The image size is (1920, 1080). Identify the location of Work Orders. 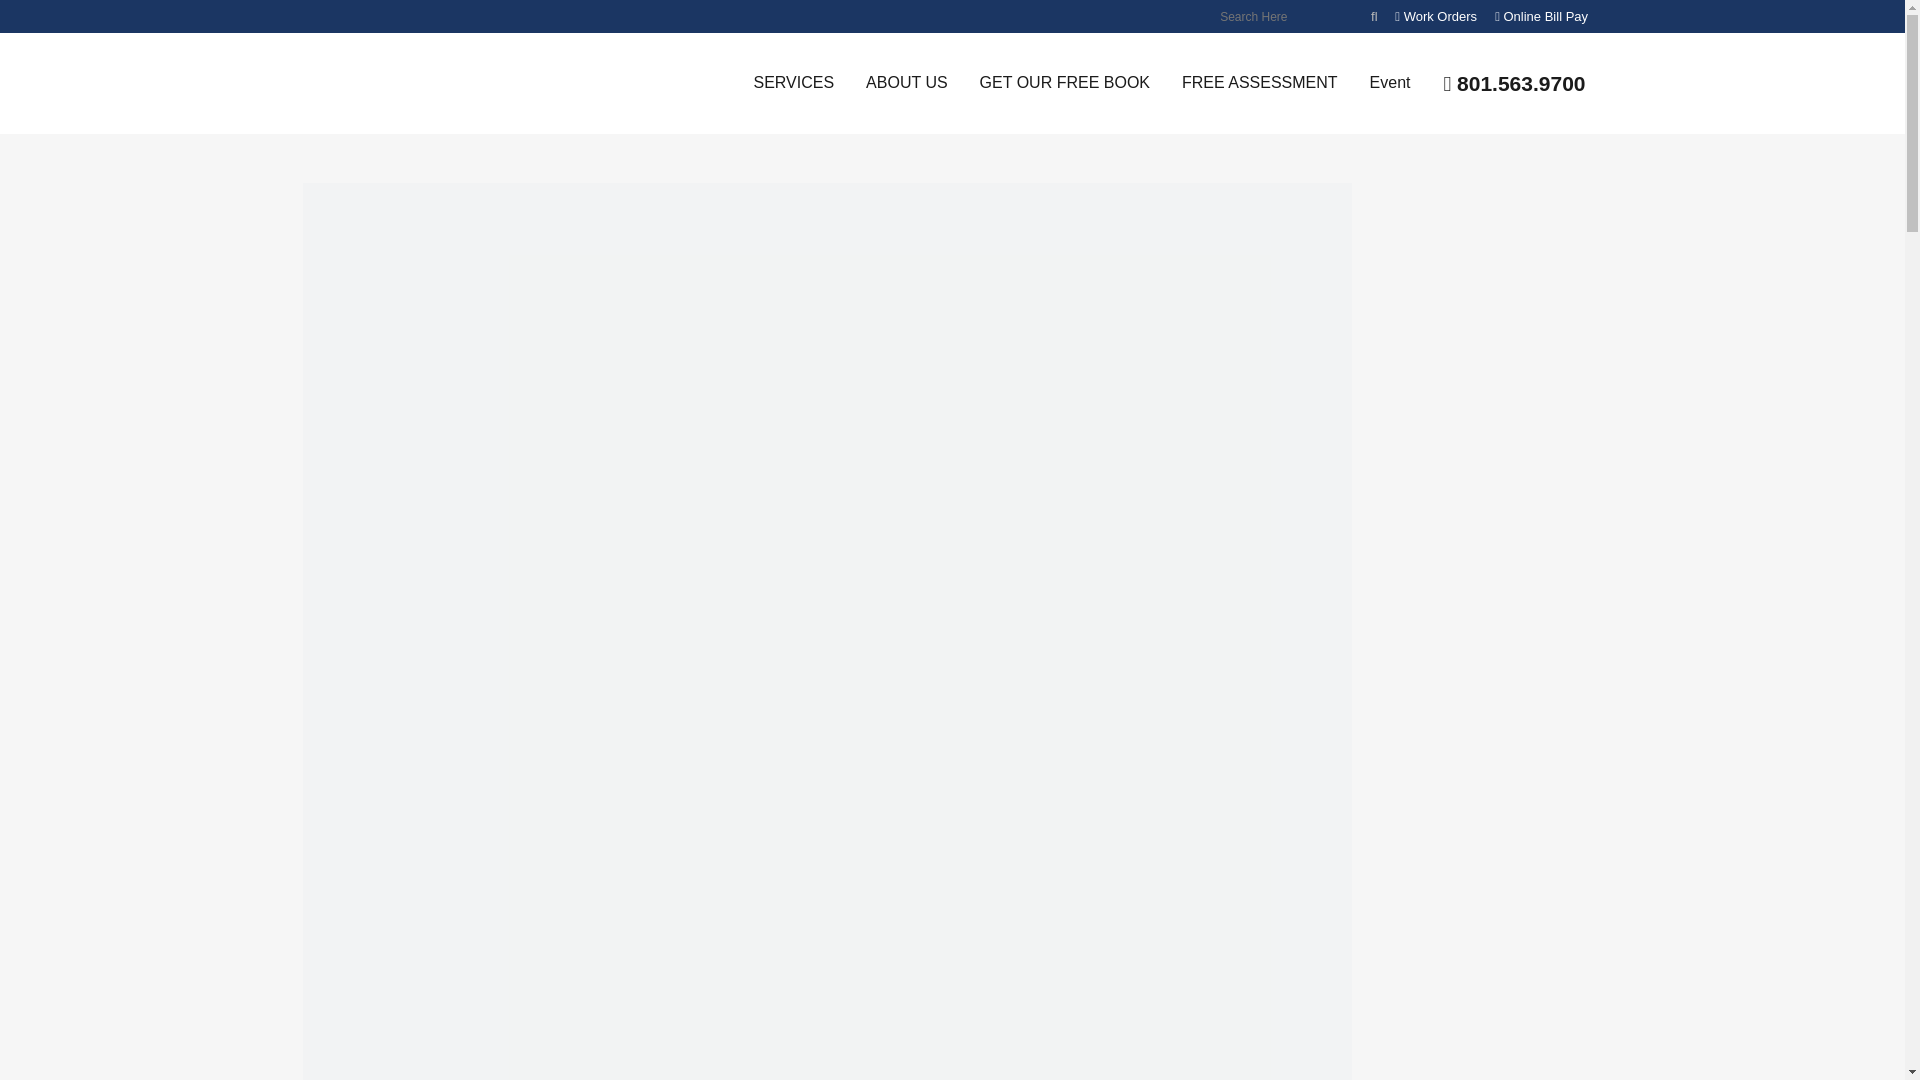
(1436, 16).